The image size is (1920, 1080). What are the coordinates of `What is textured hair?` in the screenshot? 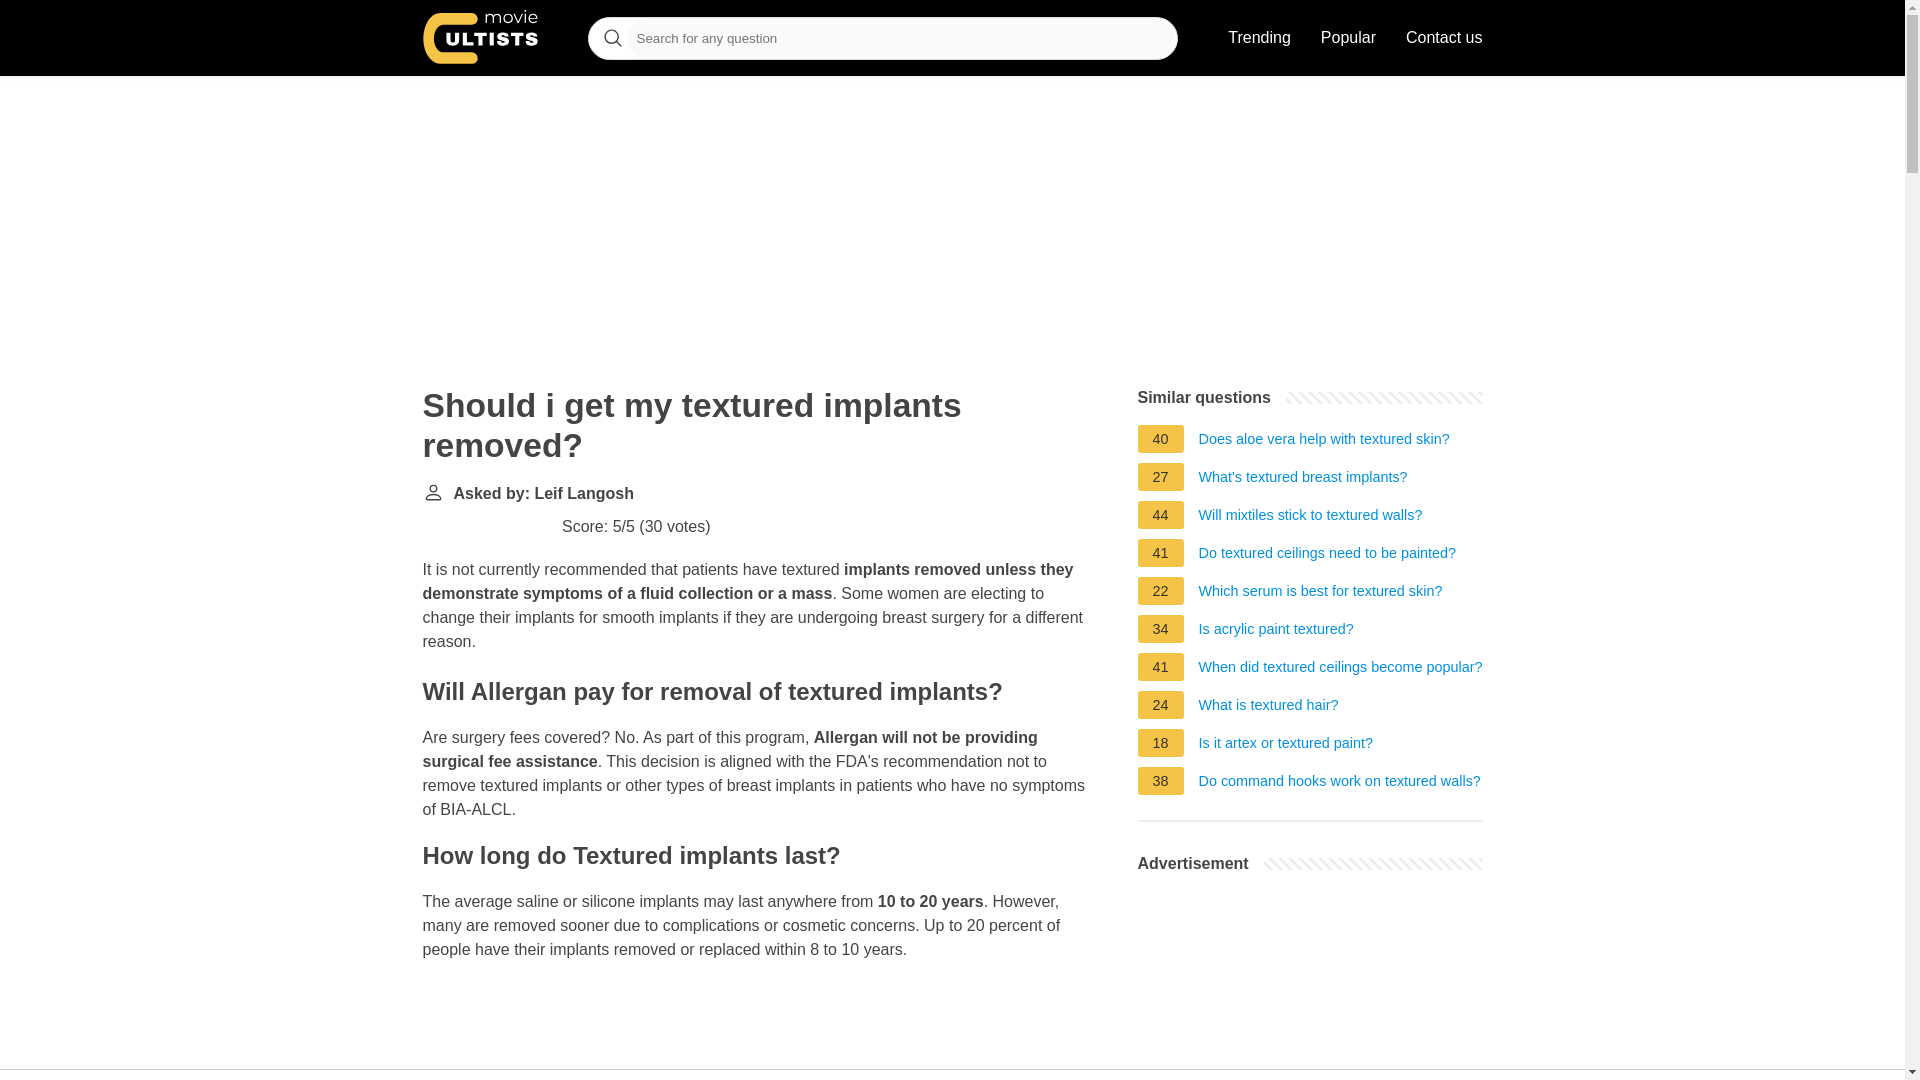 It's located at (1268, 708).